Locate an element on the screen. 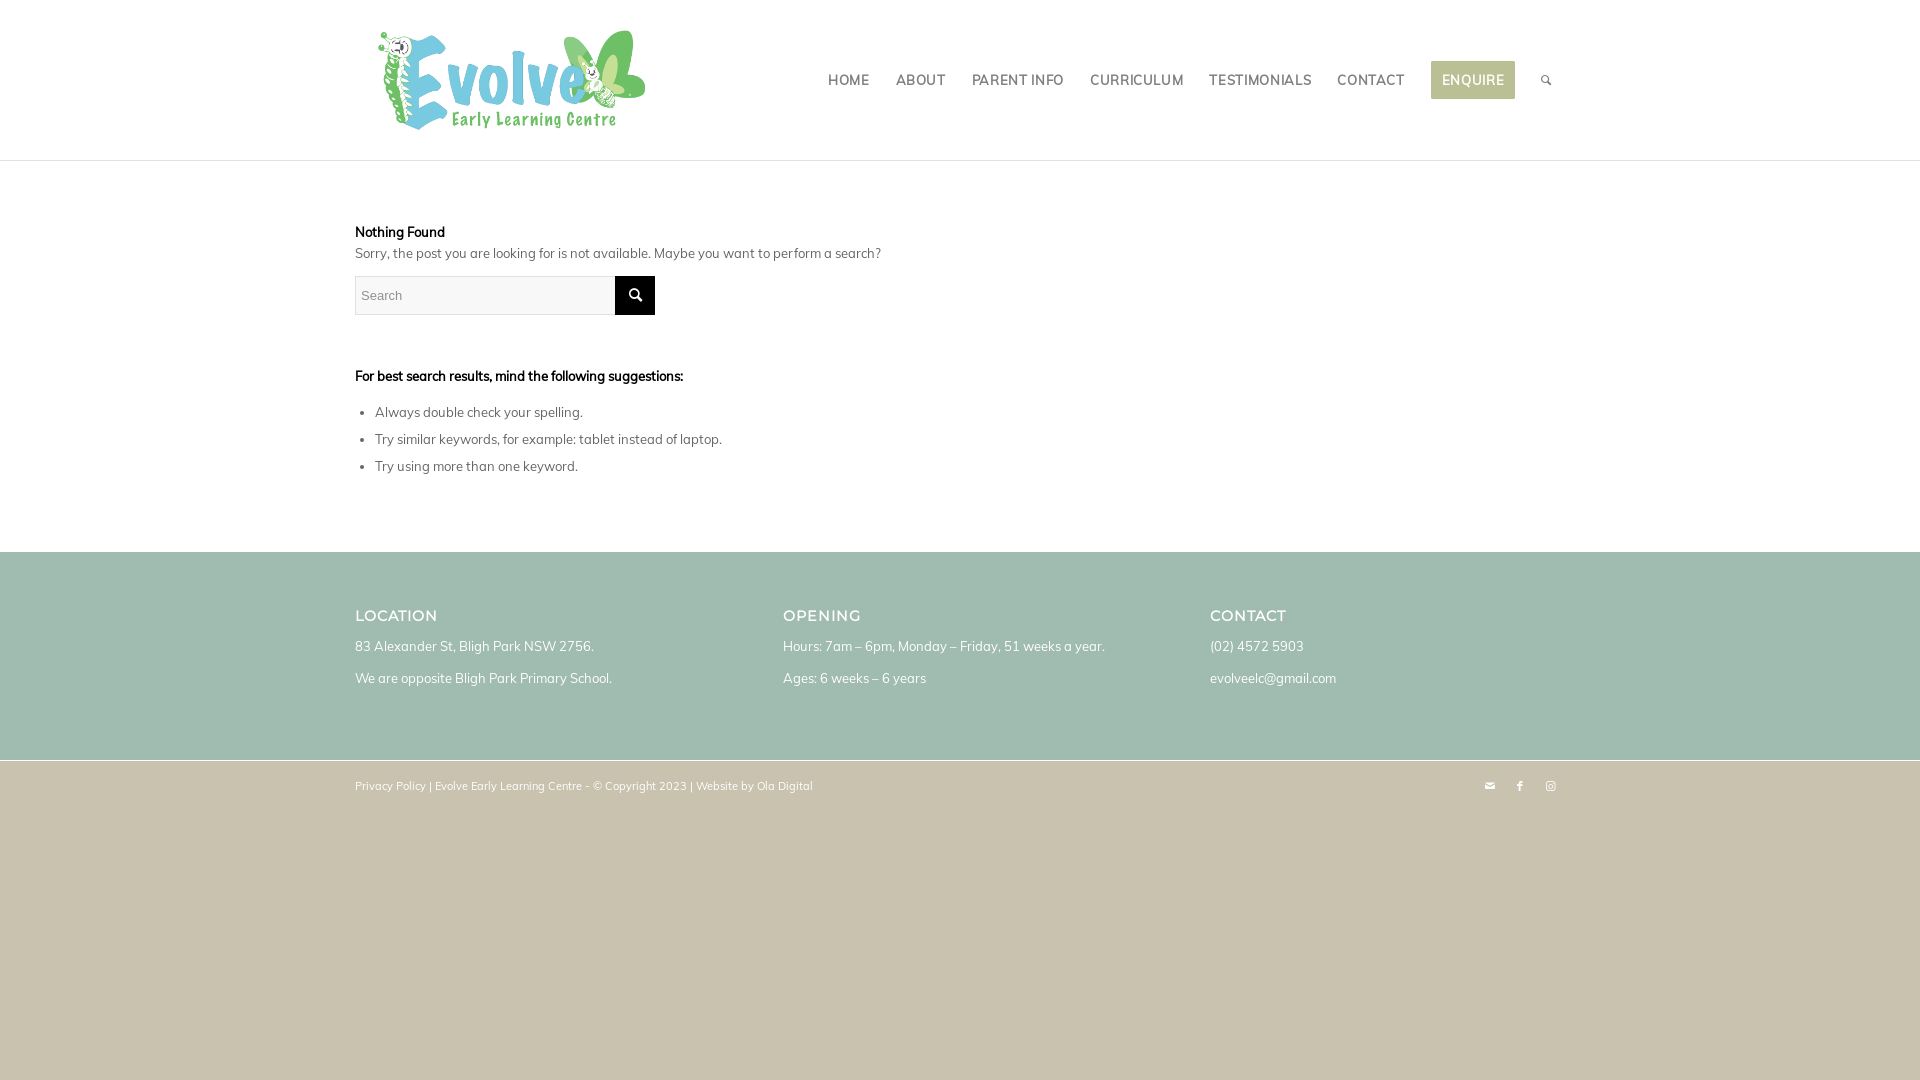 This screenshot has height=1080, width=1920. Privacy Policy is located at coordinates (390, 786).